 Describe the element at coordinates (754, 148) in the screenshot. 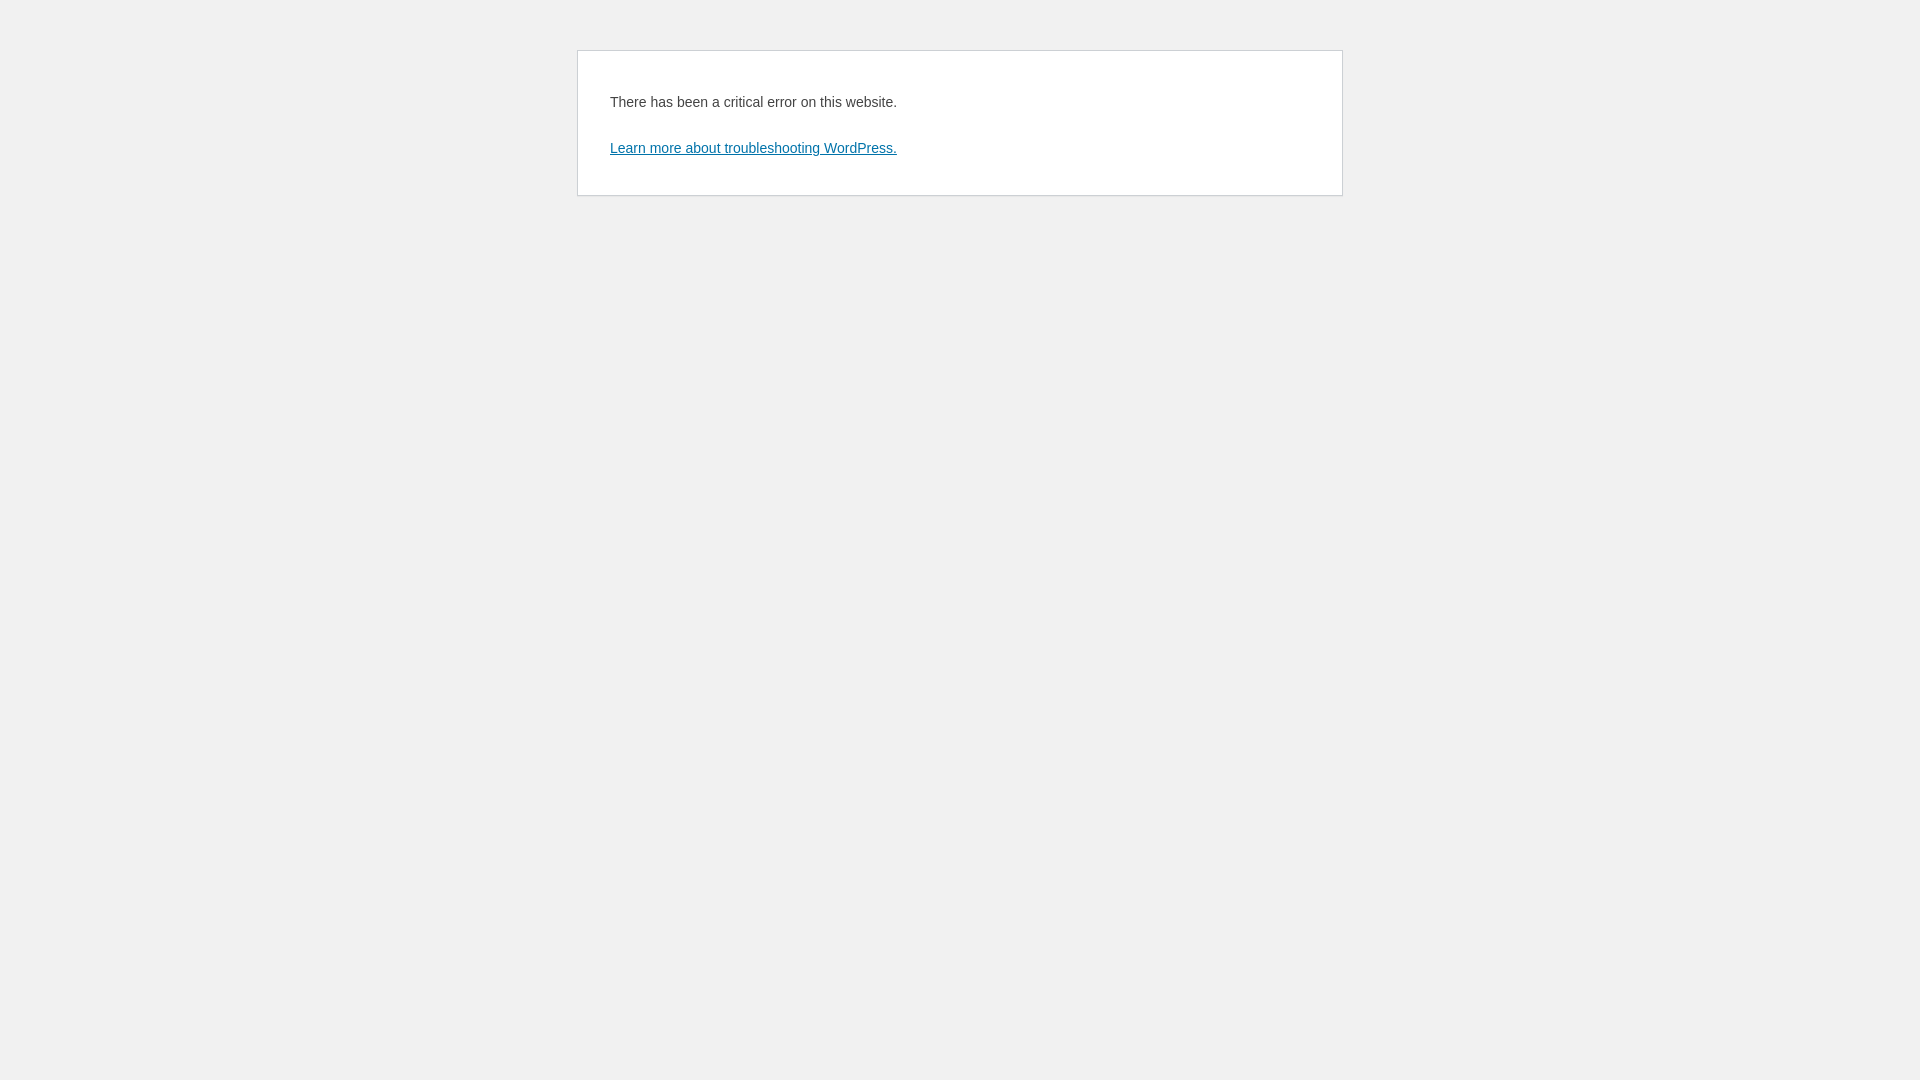

I see `Learn more about troubleshooting WordPress.` at that location.